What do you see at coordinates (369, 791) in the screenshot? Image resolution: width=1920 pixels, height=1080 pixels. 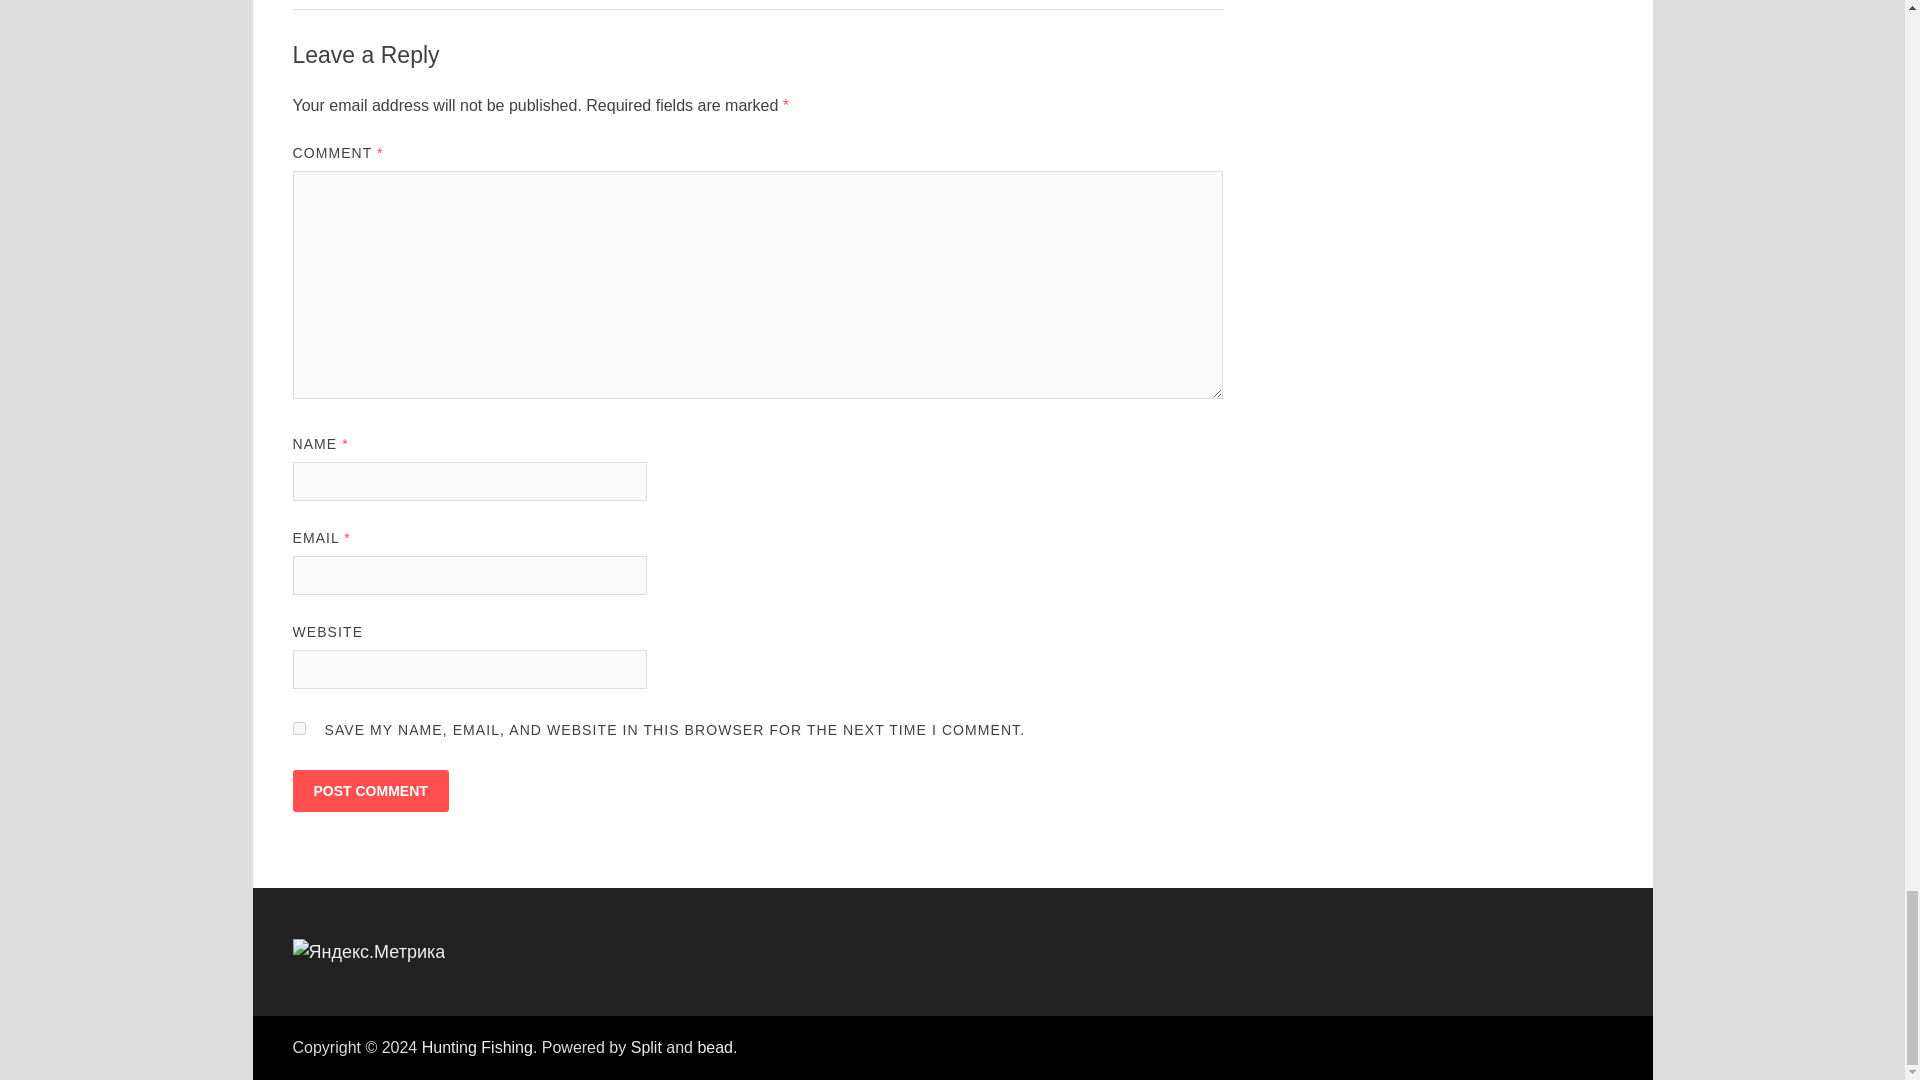 I see `Post Comment` at bounding box center [369, 791].